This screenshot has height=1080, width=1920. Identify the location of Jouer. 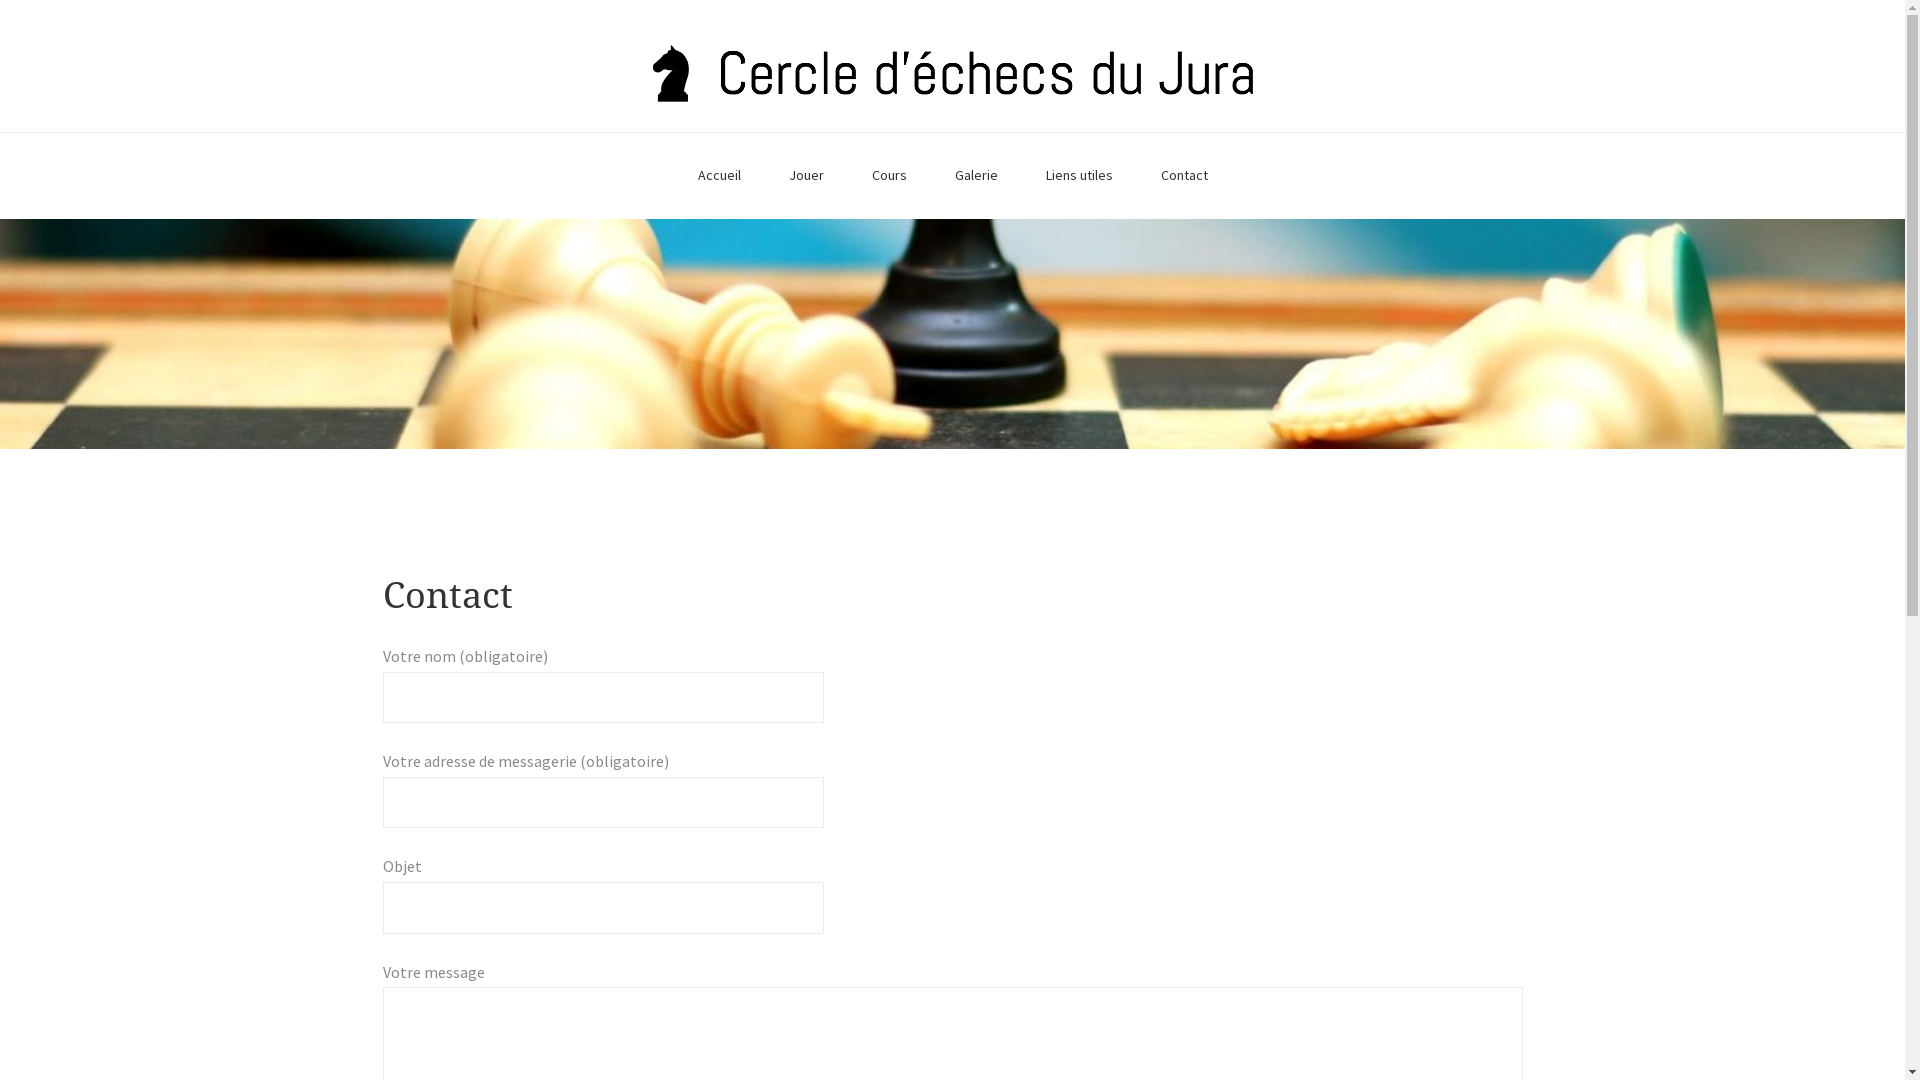
(806, 176).